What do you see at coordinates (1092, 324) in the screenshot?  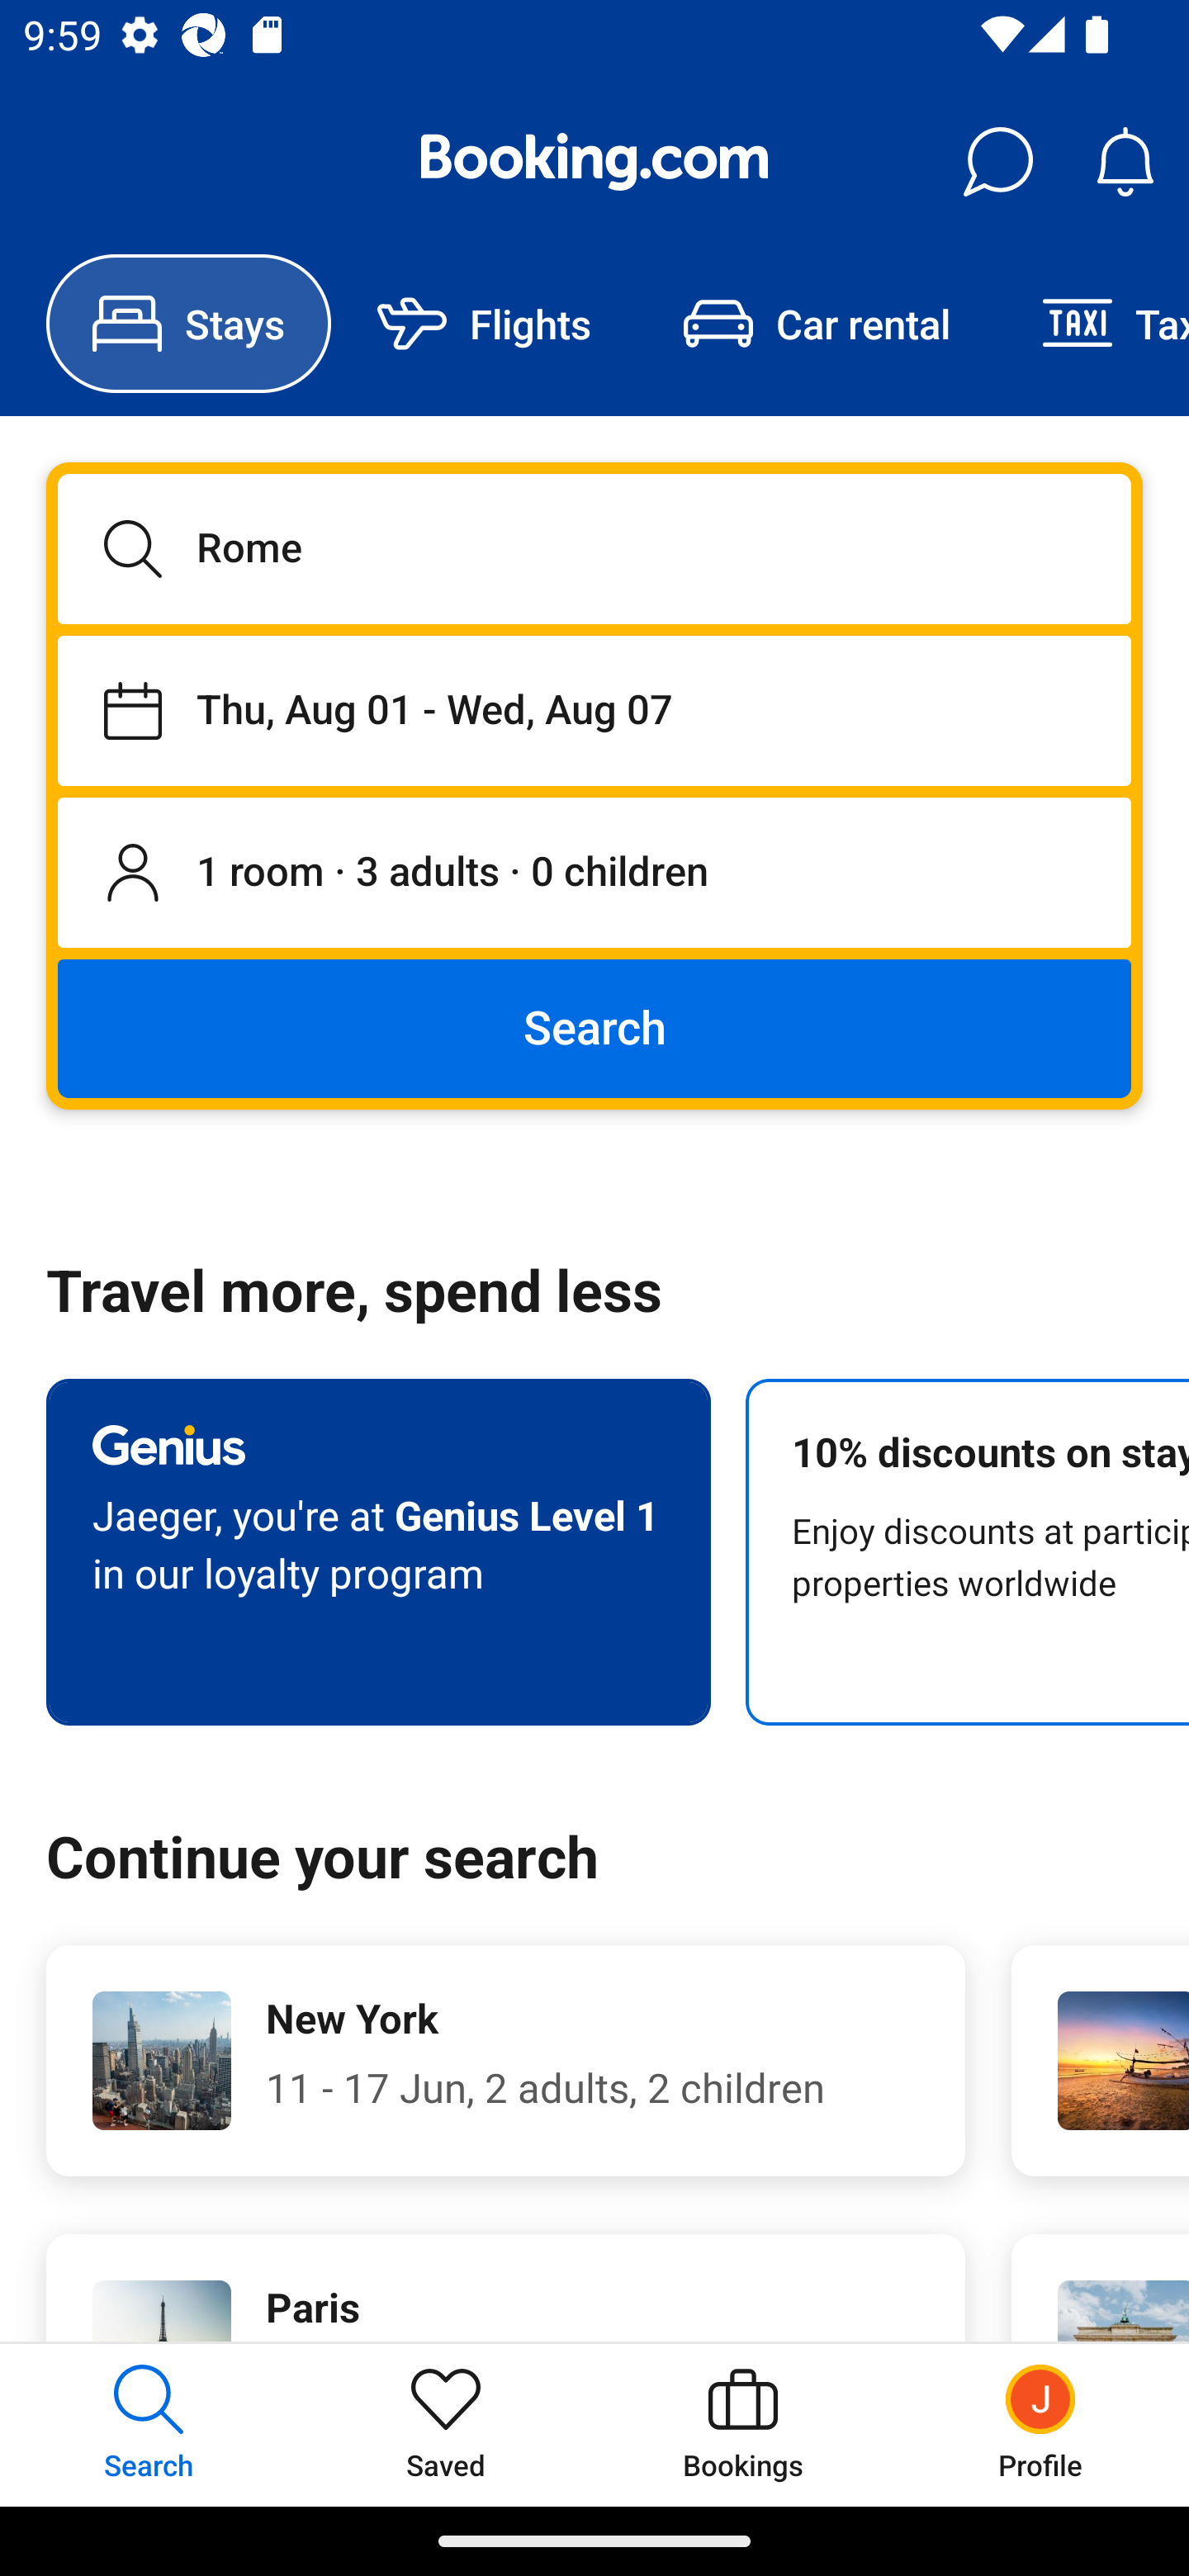 I see `Taxi` at bounding box center [1092, 324].